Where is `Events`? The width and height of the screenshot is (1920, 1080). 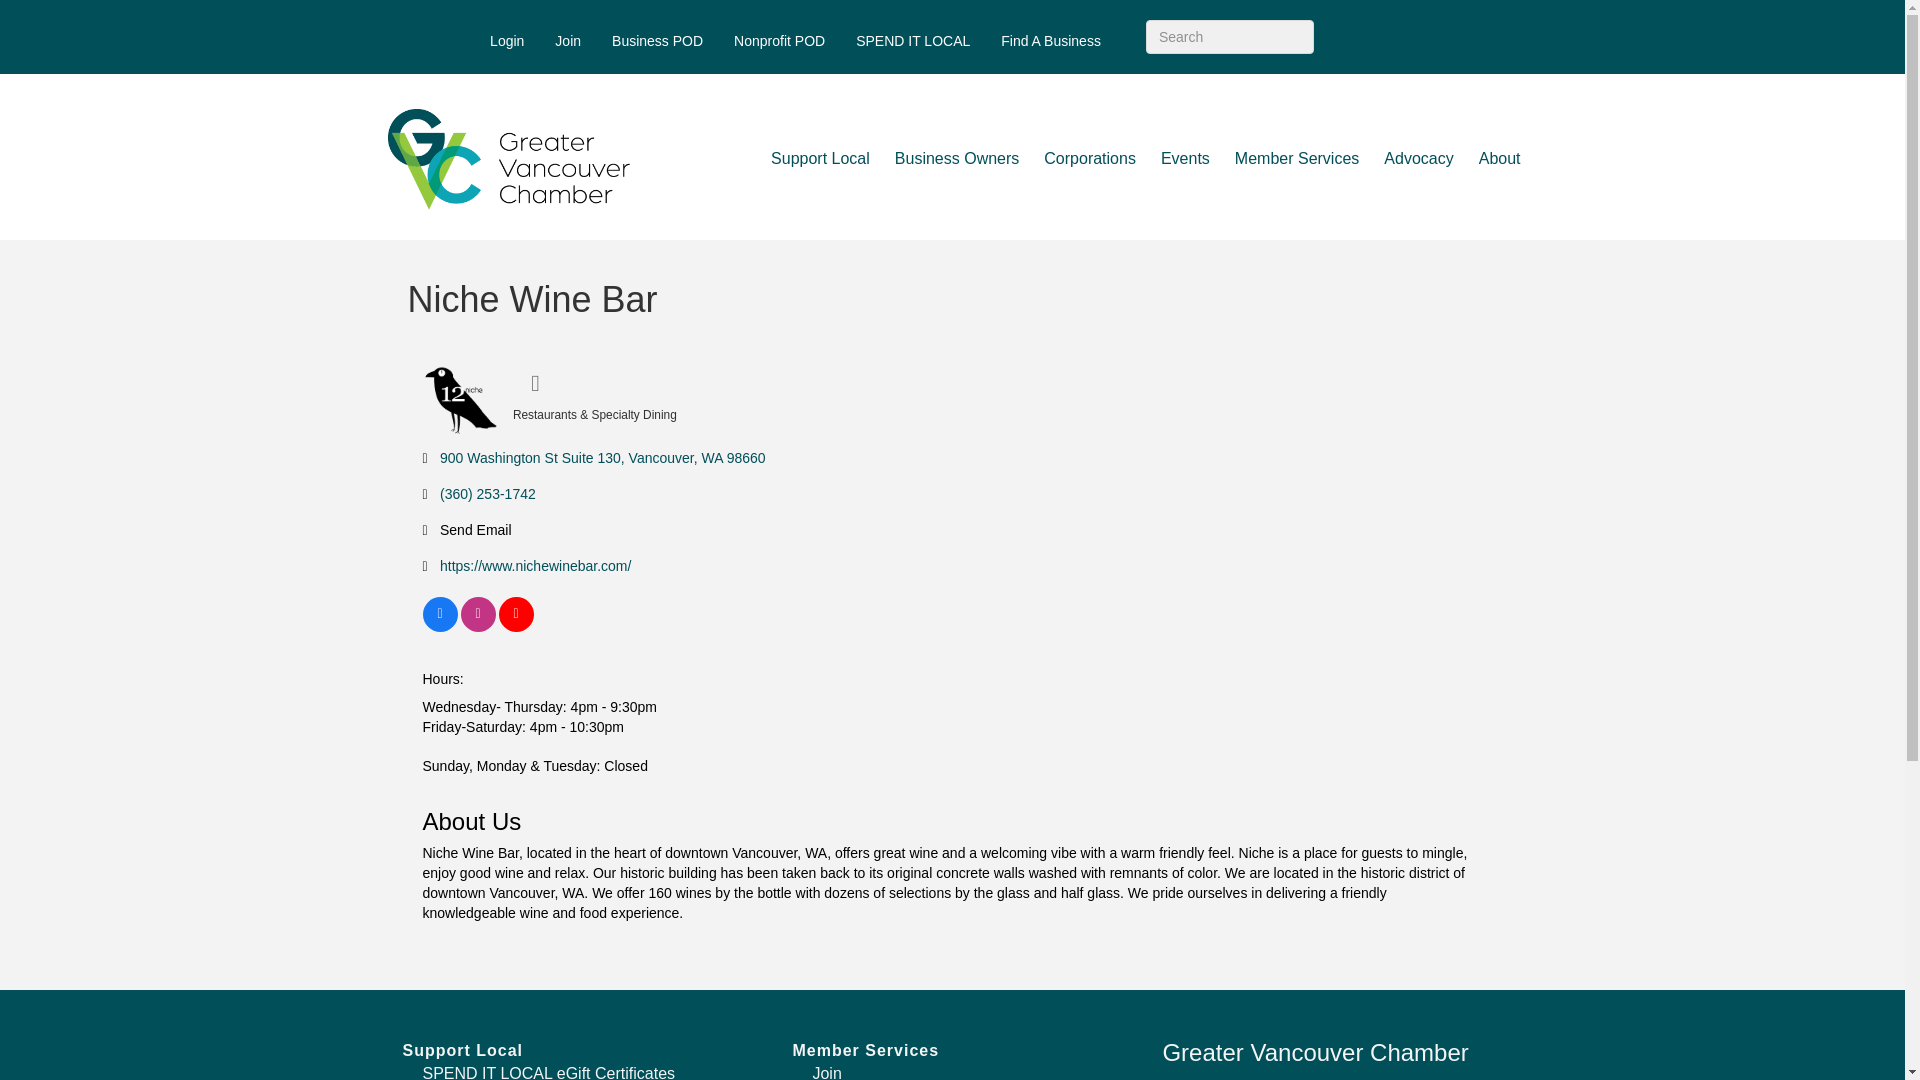
Events is located at coordinates (1184, 158).